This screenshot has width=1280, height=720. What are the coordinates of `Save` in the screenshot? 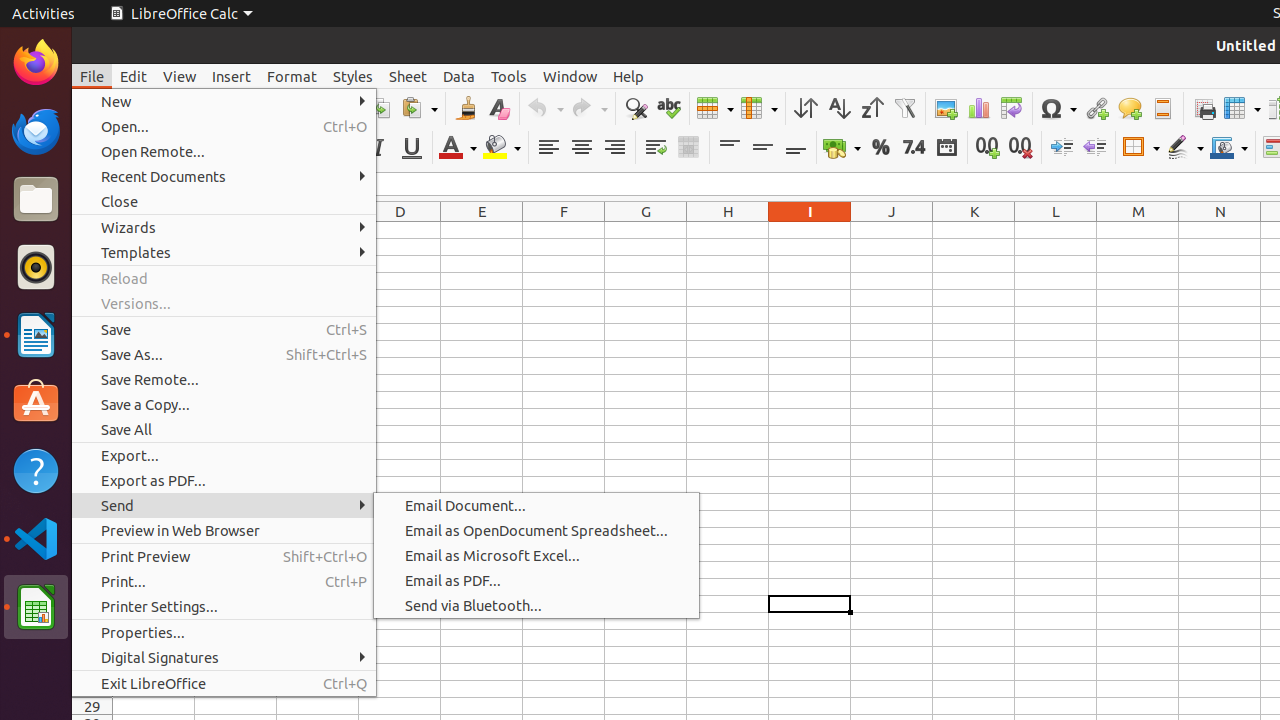 It's located at (224, 330).